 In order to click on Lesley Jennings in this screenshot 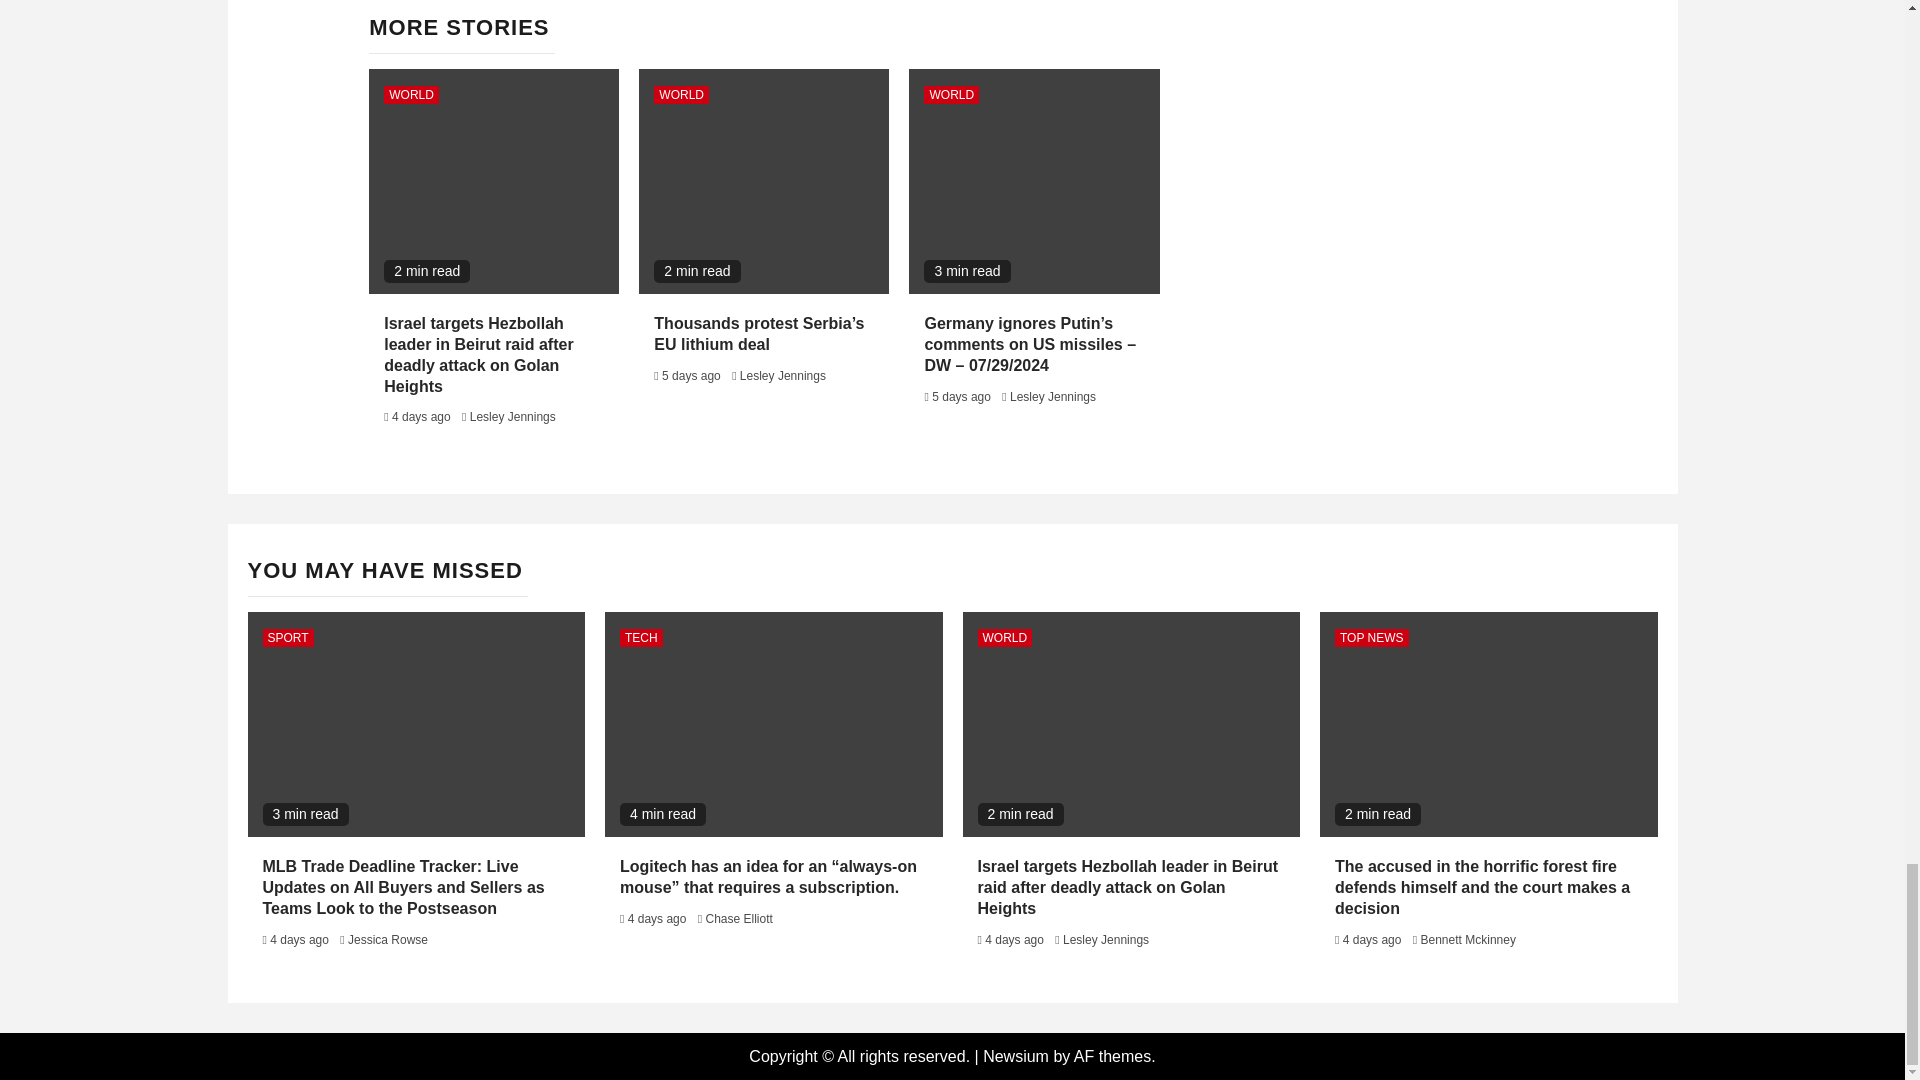, I will do `click(513, 417)`.